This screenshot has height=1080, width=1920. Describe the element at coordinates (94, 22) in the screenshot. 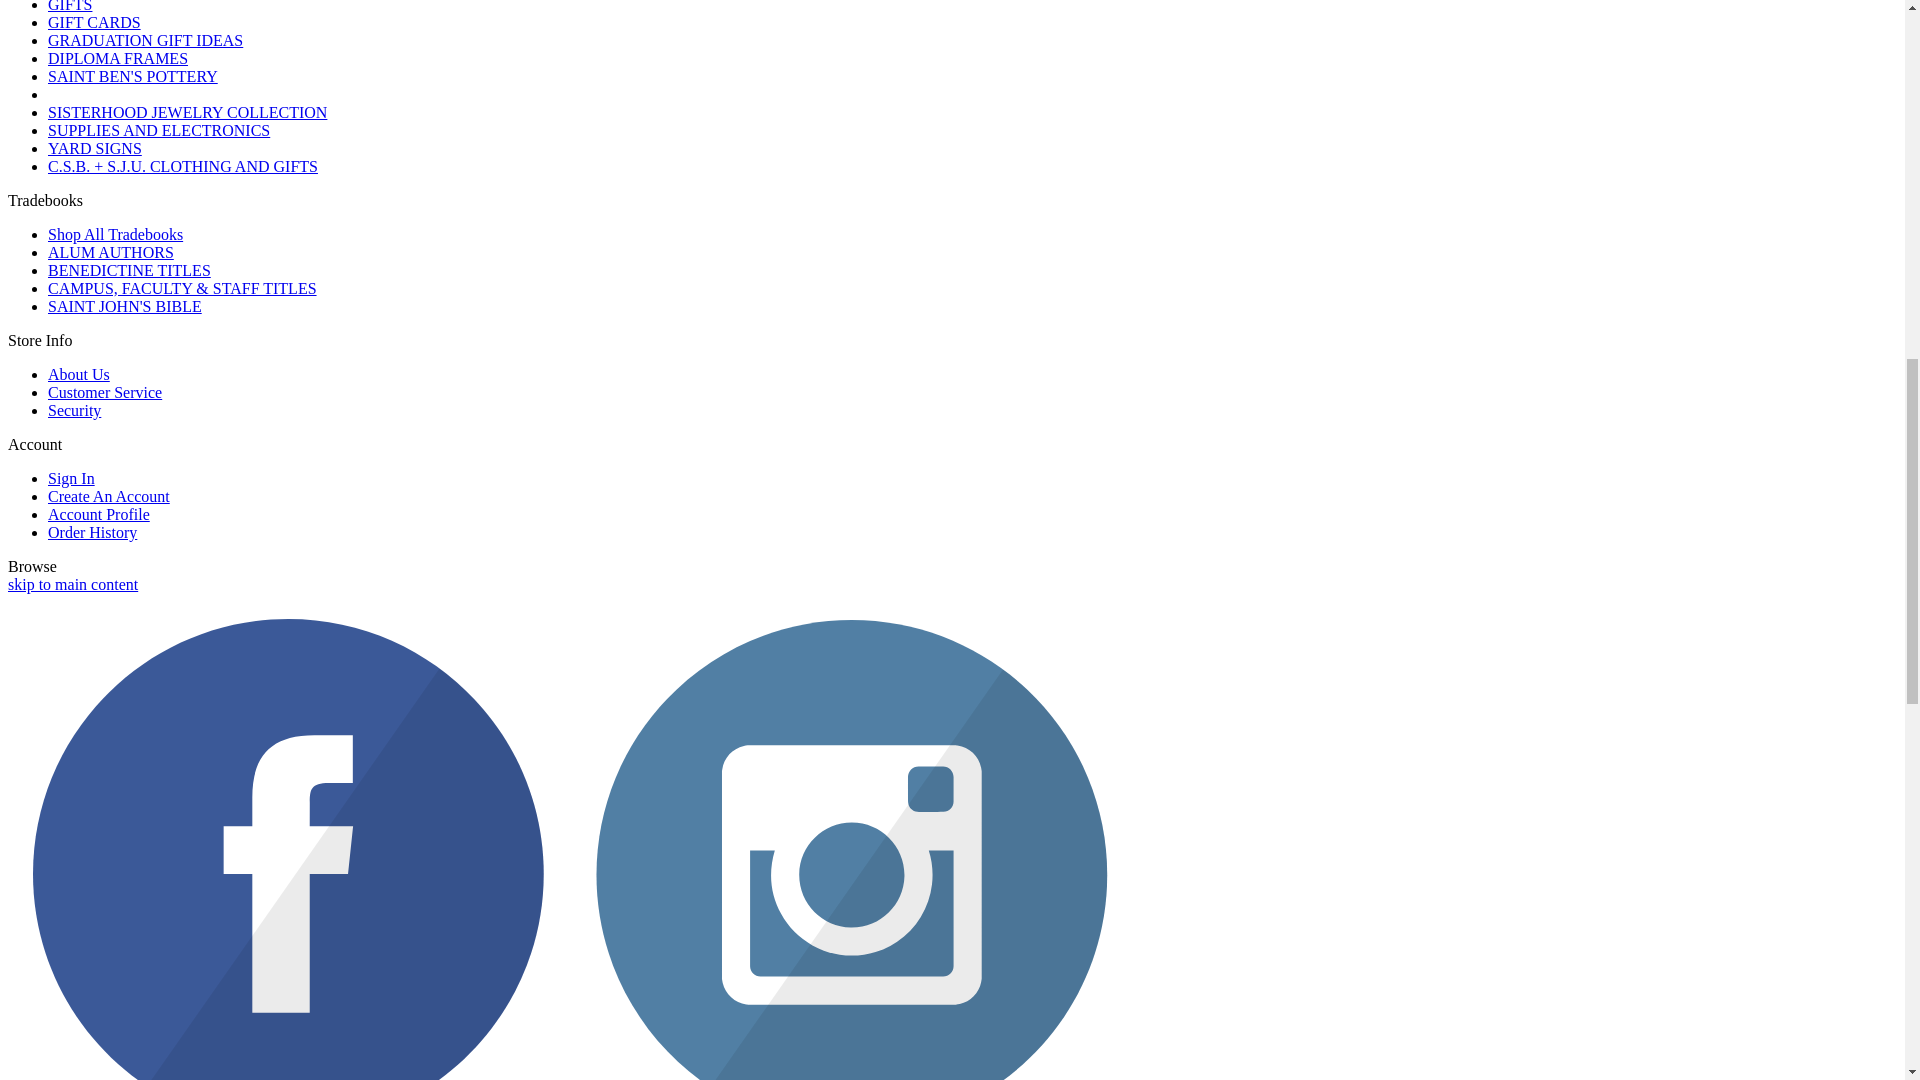

I see `GIFT CARDS` at that location.